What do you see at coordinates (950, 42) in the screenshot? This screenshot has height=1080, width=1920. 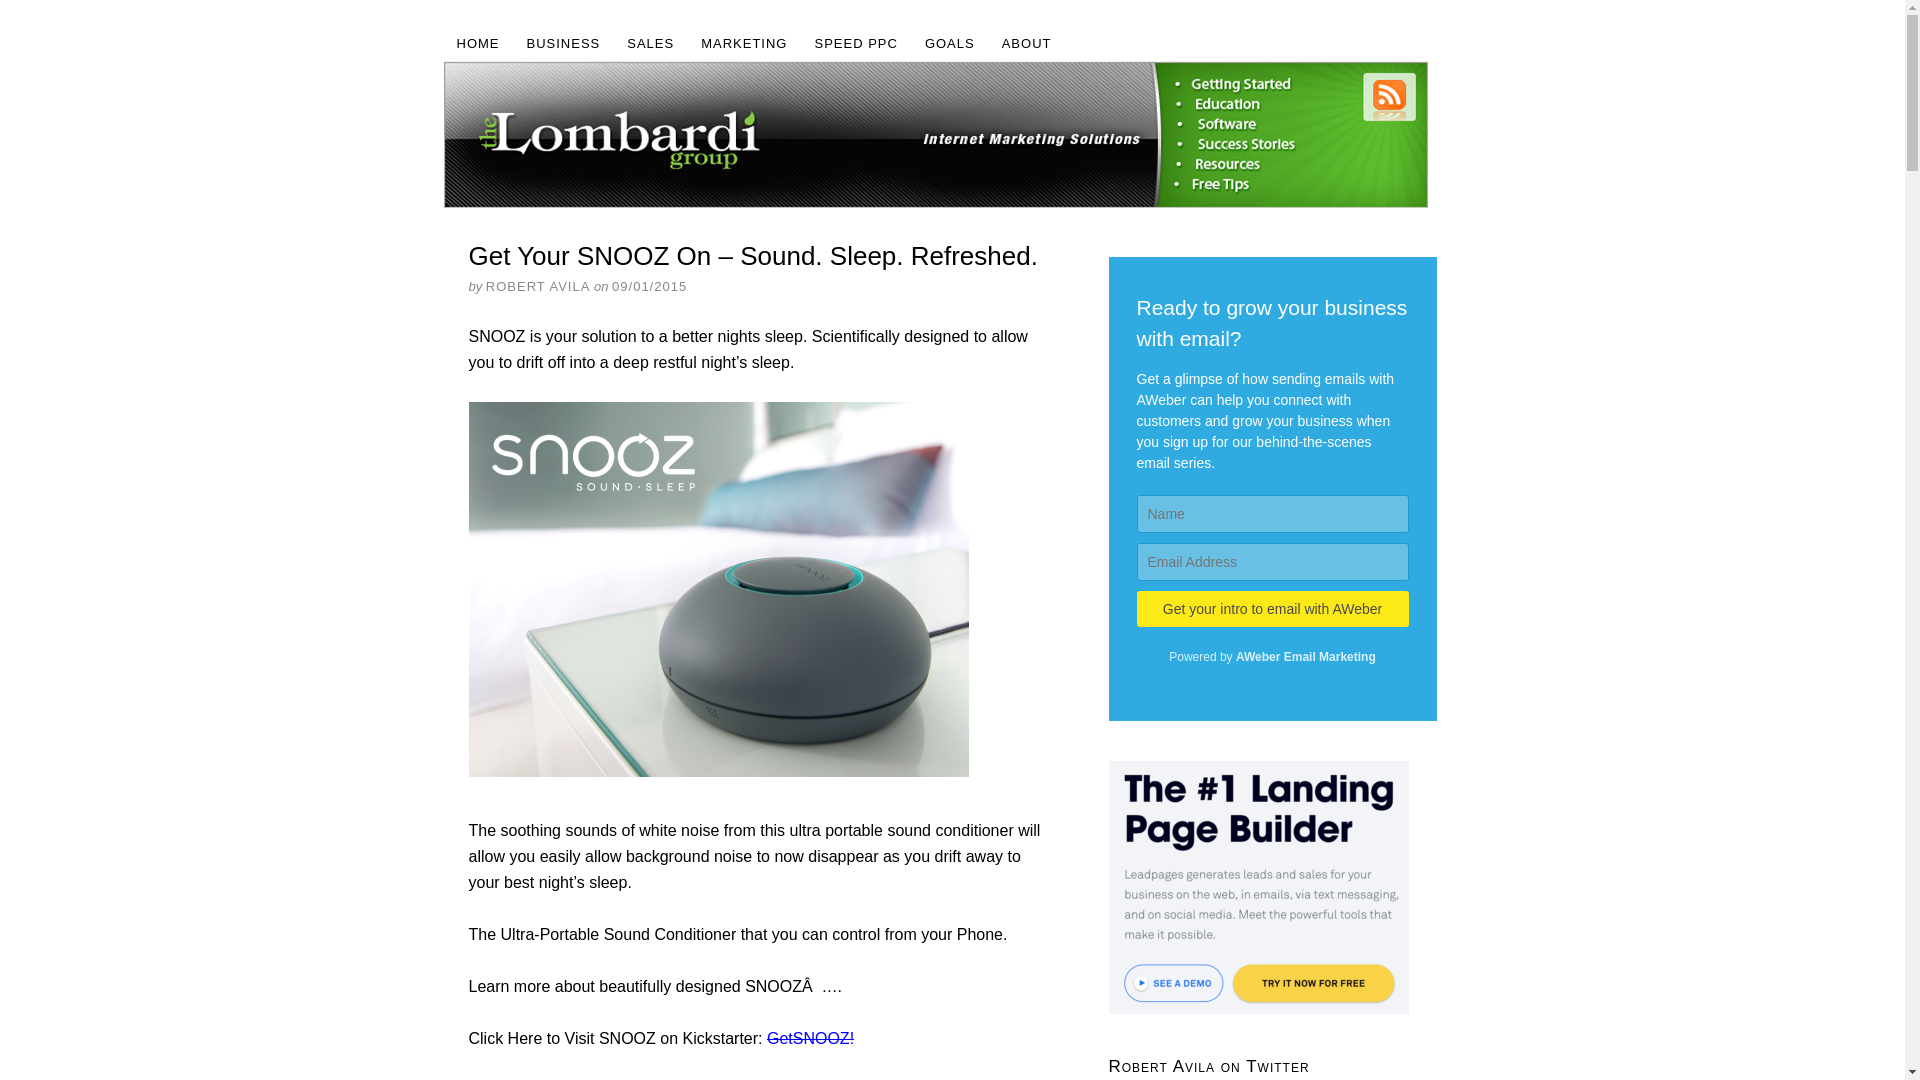 I see `GOALS` at bounding box center [950, 42].